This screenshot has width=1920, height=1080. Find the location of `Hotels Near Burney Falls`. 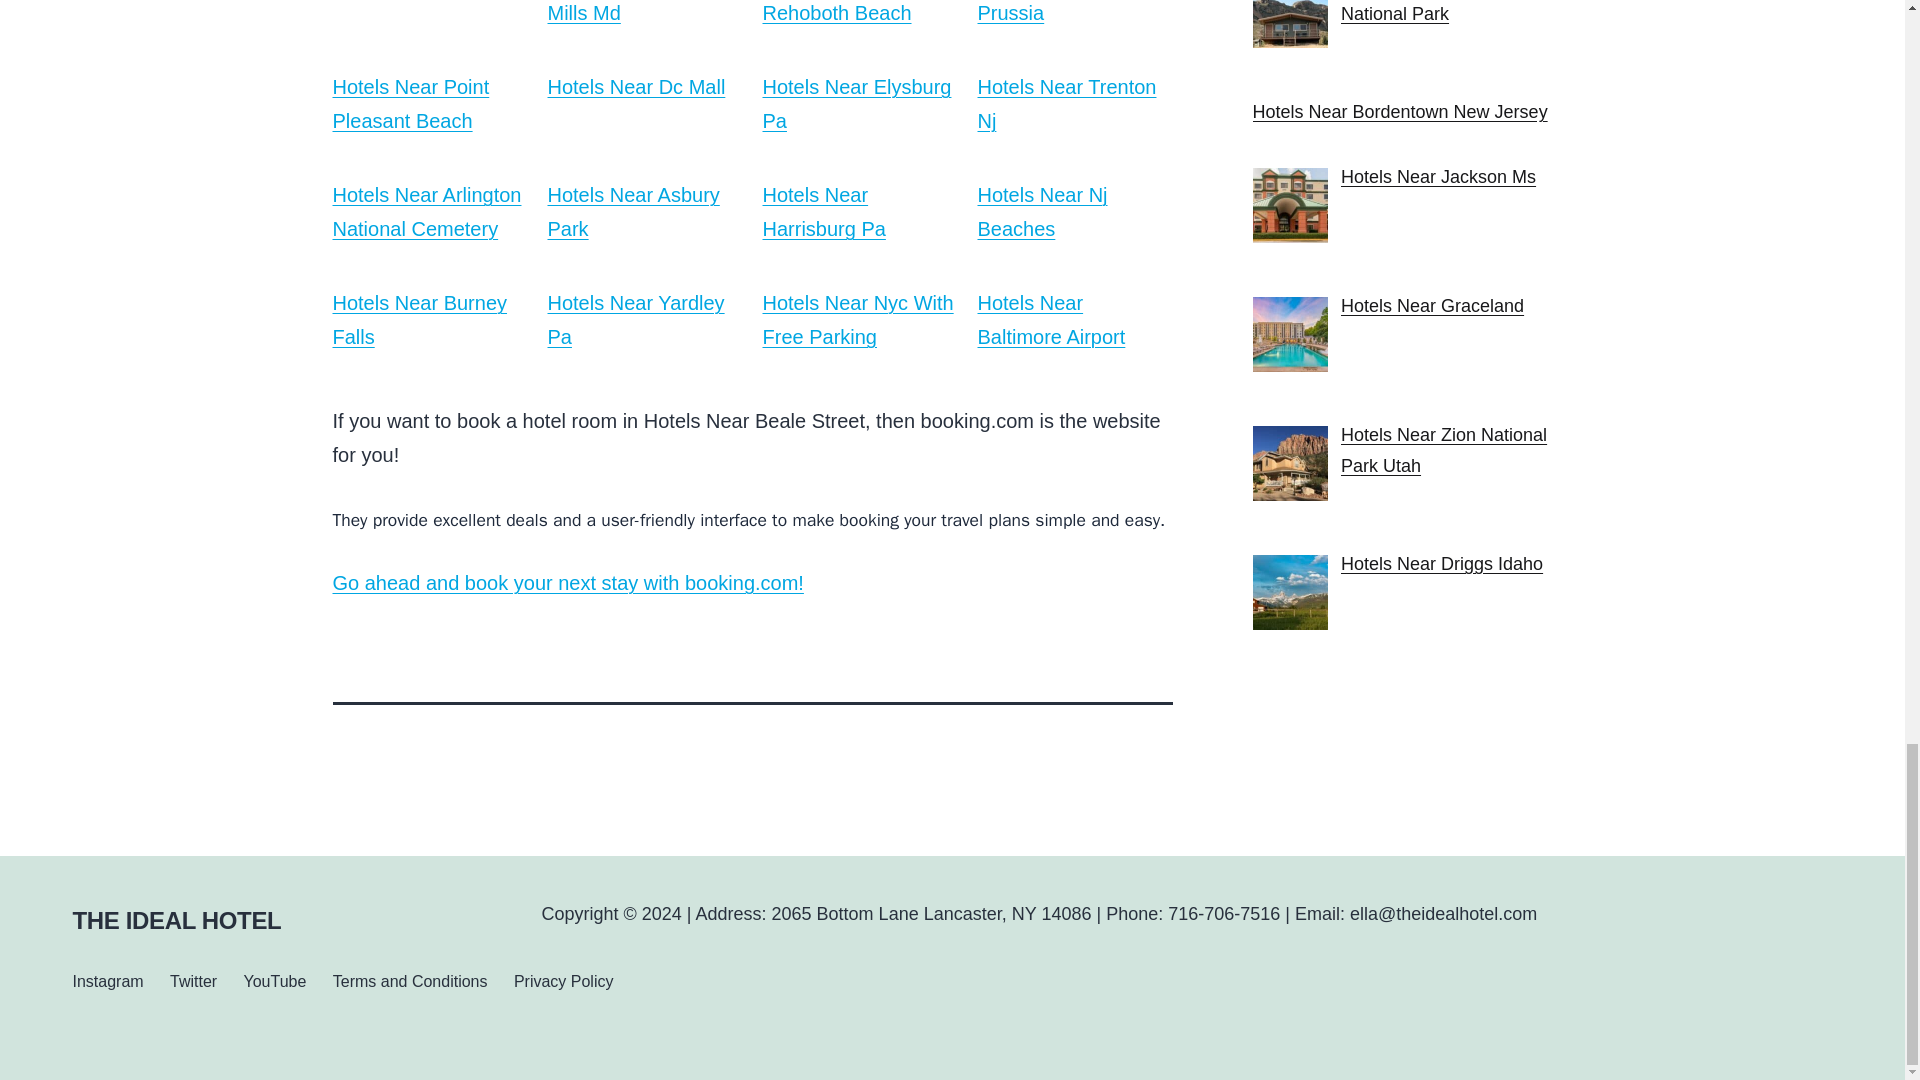

Hotels Near Burney Falls is located at coordinates (419, 319).